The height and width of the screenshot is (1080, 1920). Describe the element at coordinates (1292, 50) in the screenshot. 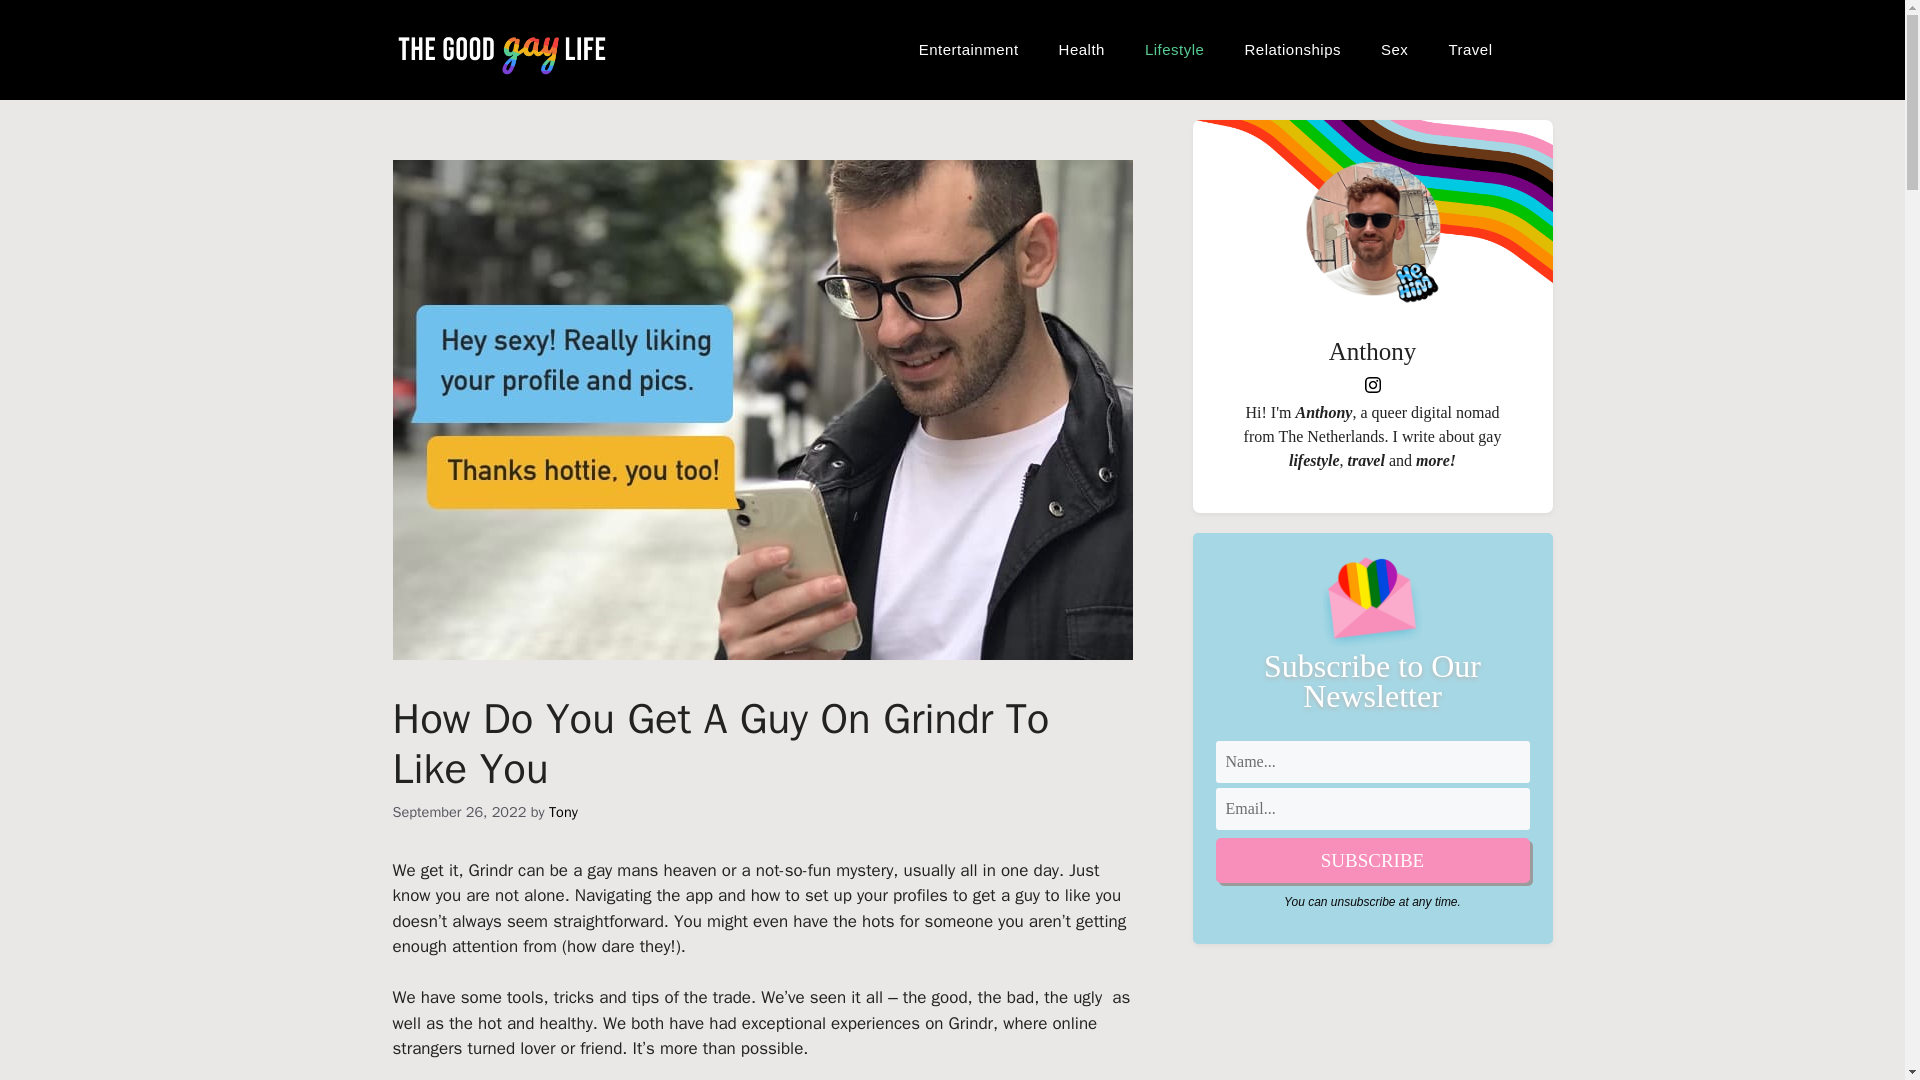

I see `Relationships` at that location.